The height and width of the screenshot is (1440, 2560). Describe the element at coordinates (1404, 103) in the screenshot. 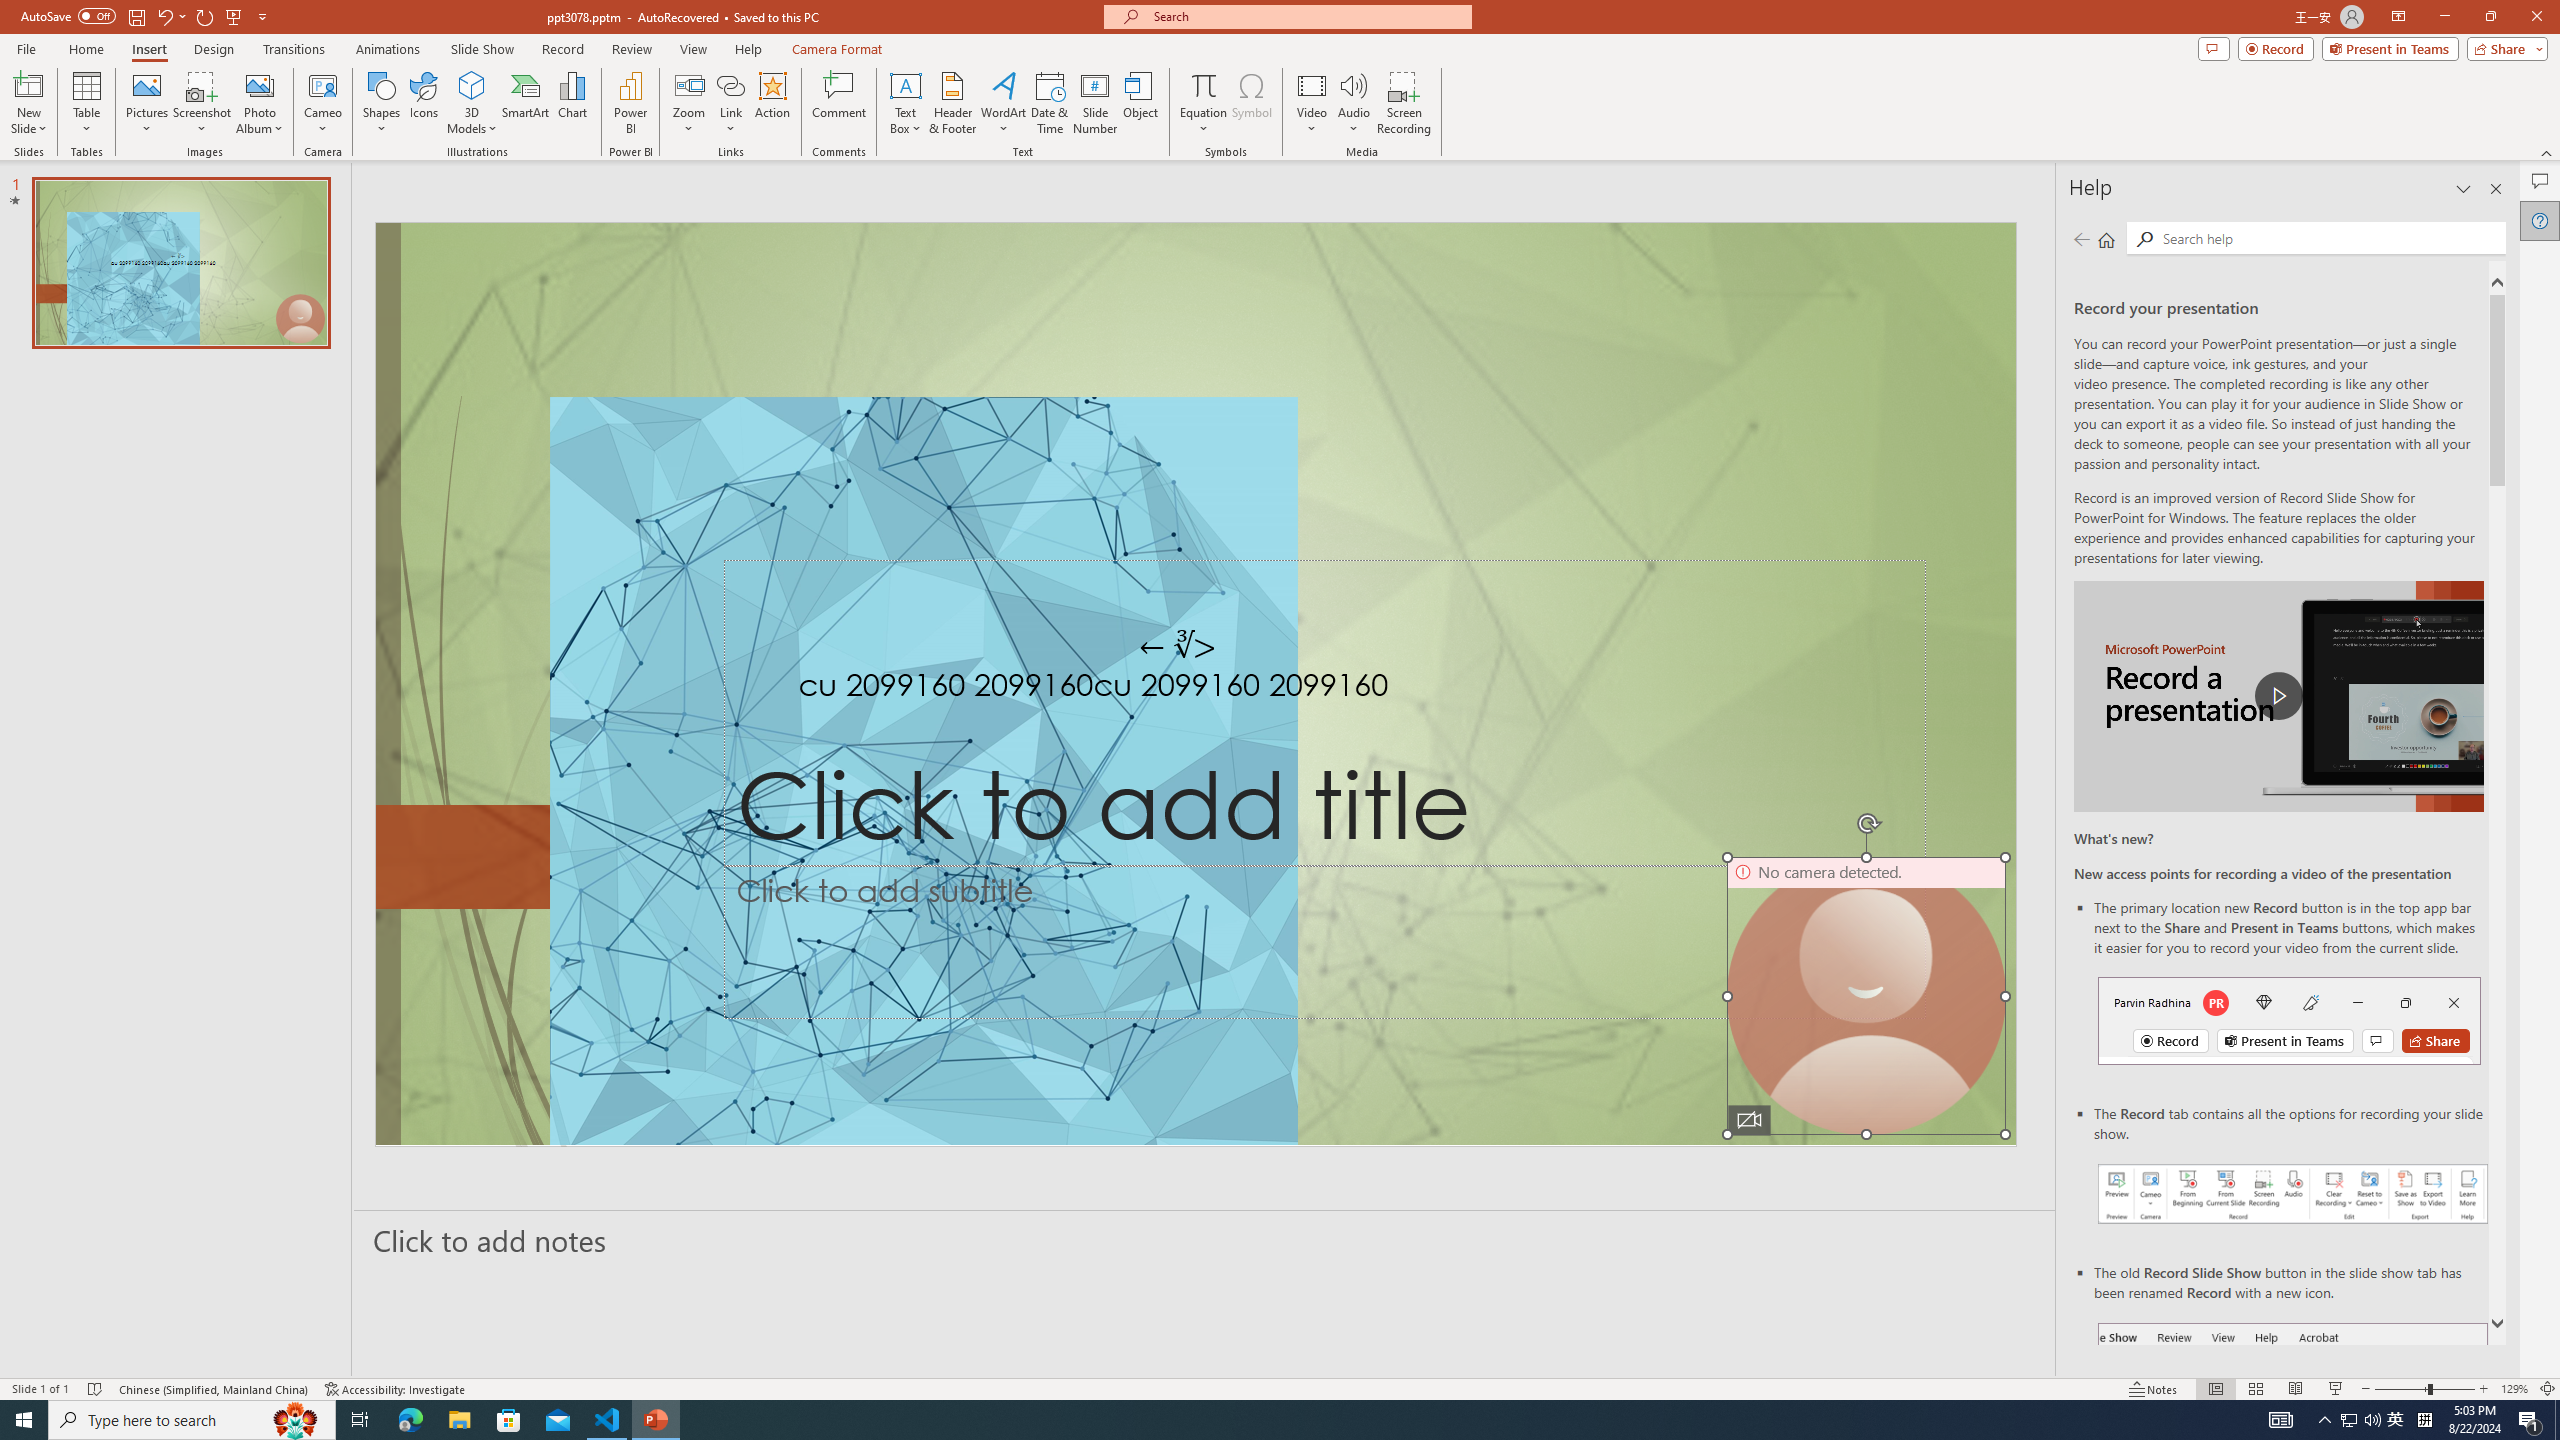

I see `Screen Recording...` at that location.